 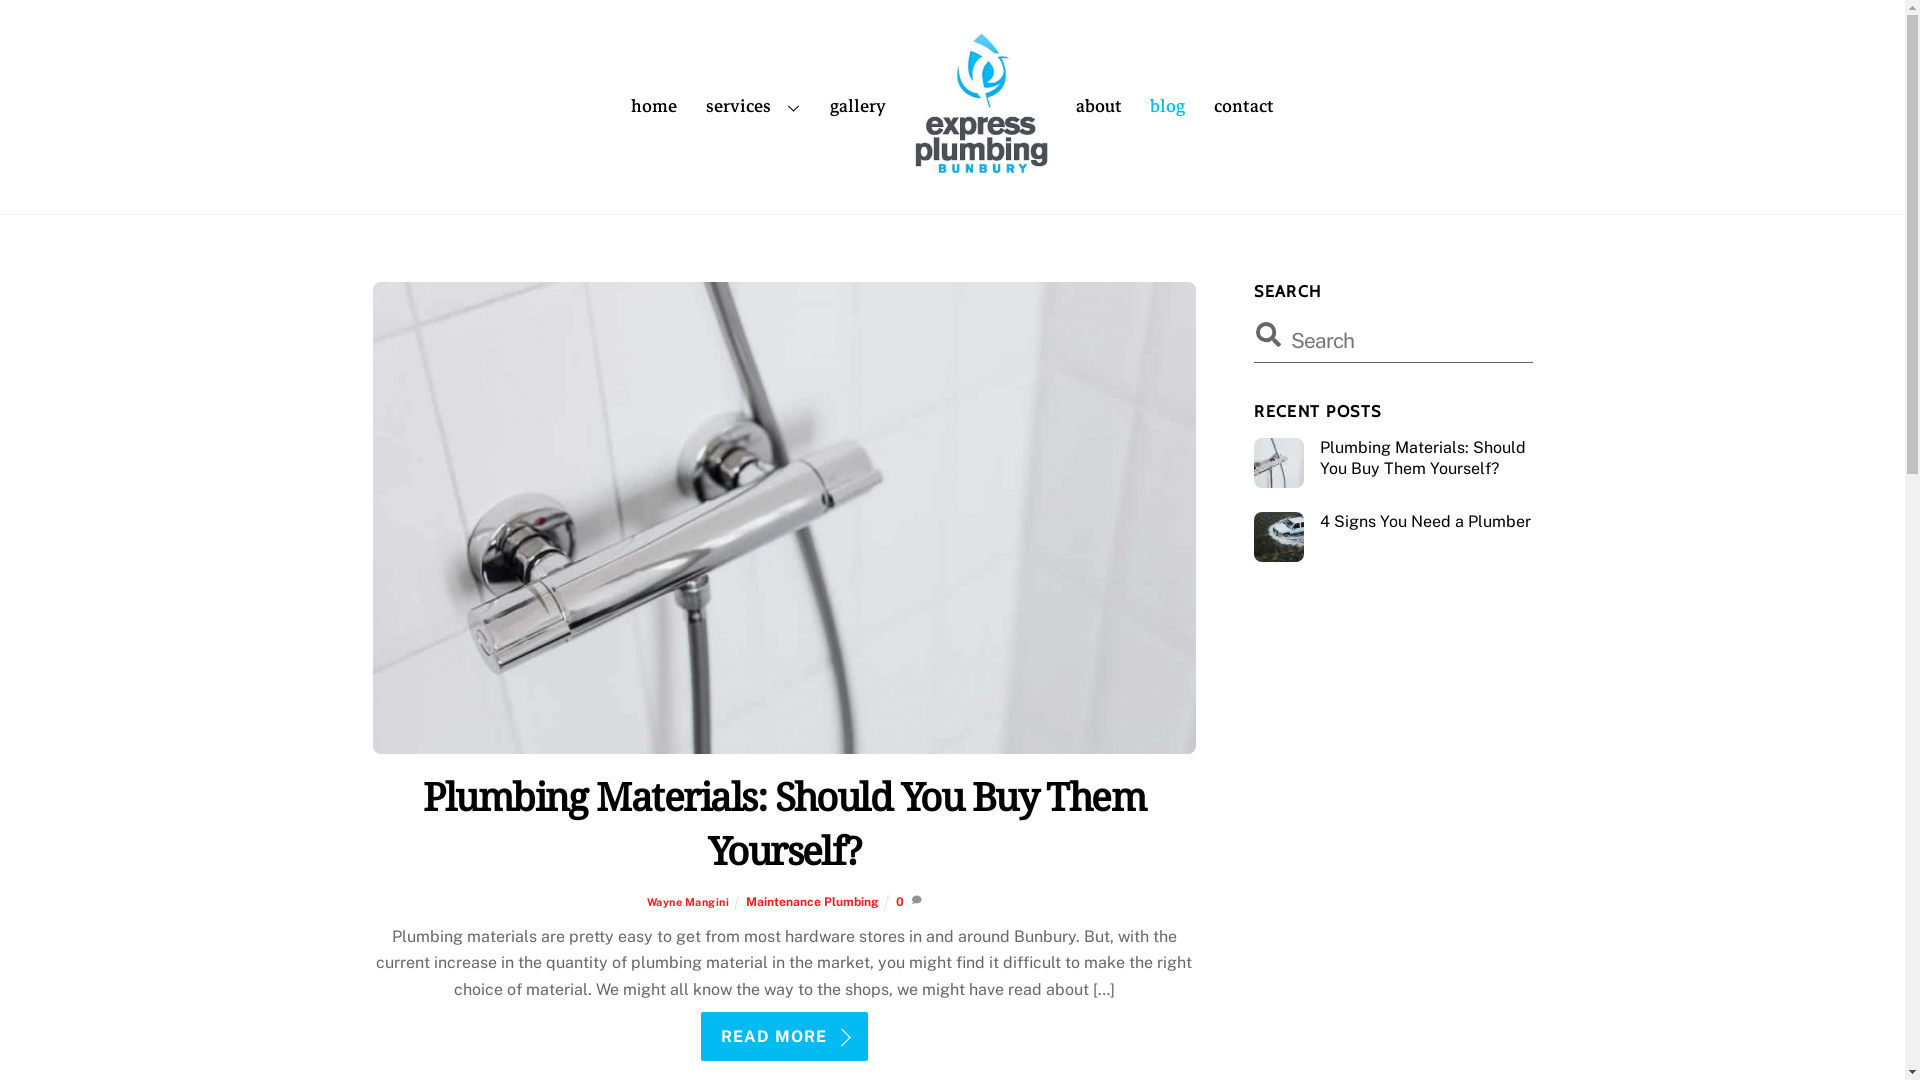 What do you see at coordinates (1393, 340) in the screenshot?
I see `Search` at bounding box center [1393, 340].